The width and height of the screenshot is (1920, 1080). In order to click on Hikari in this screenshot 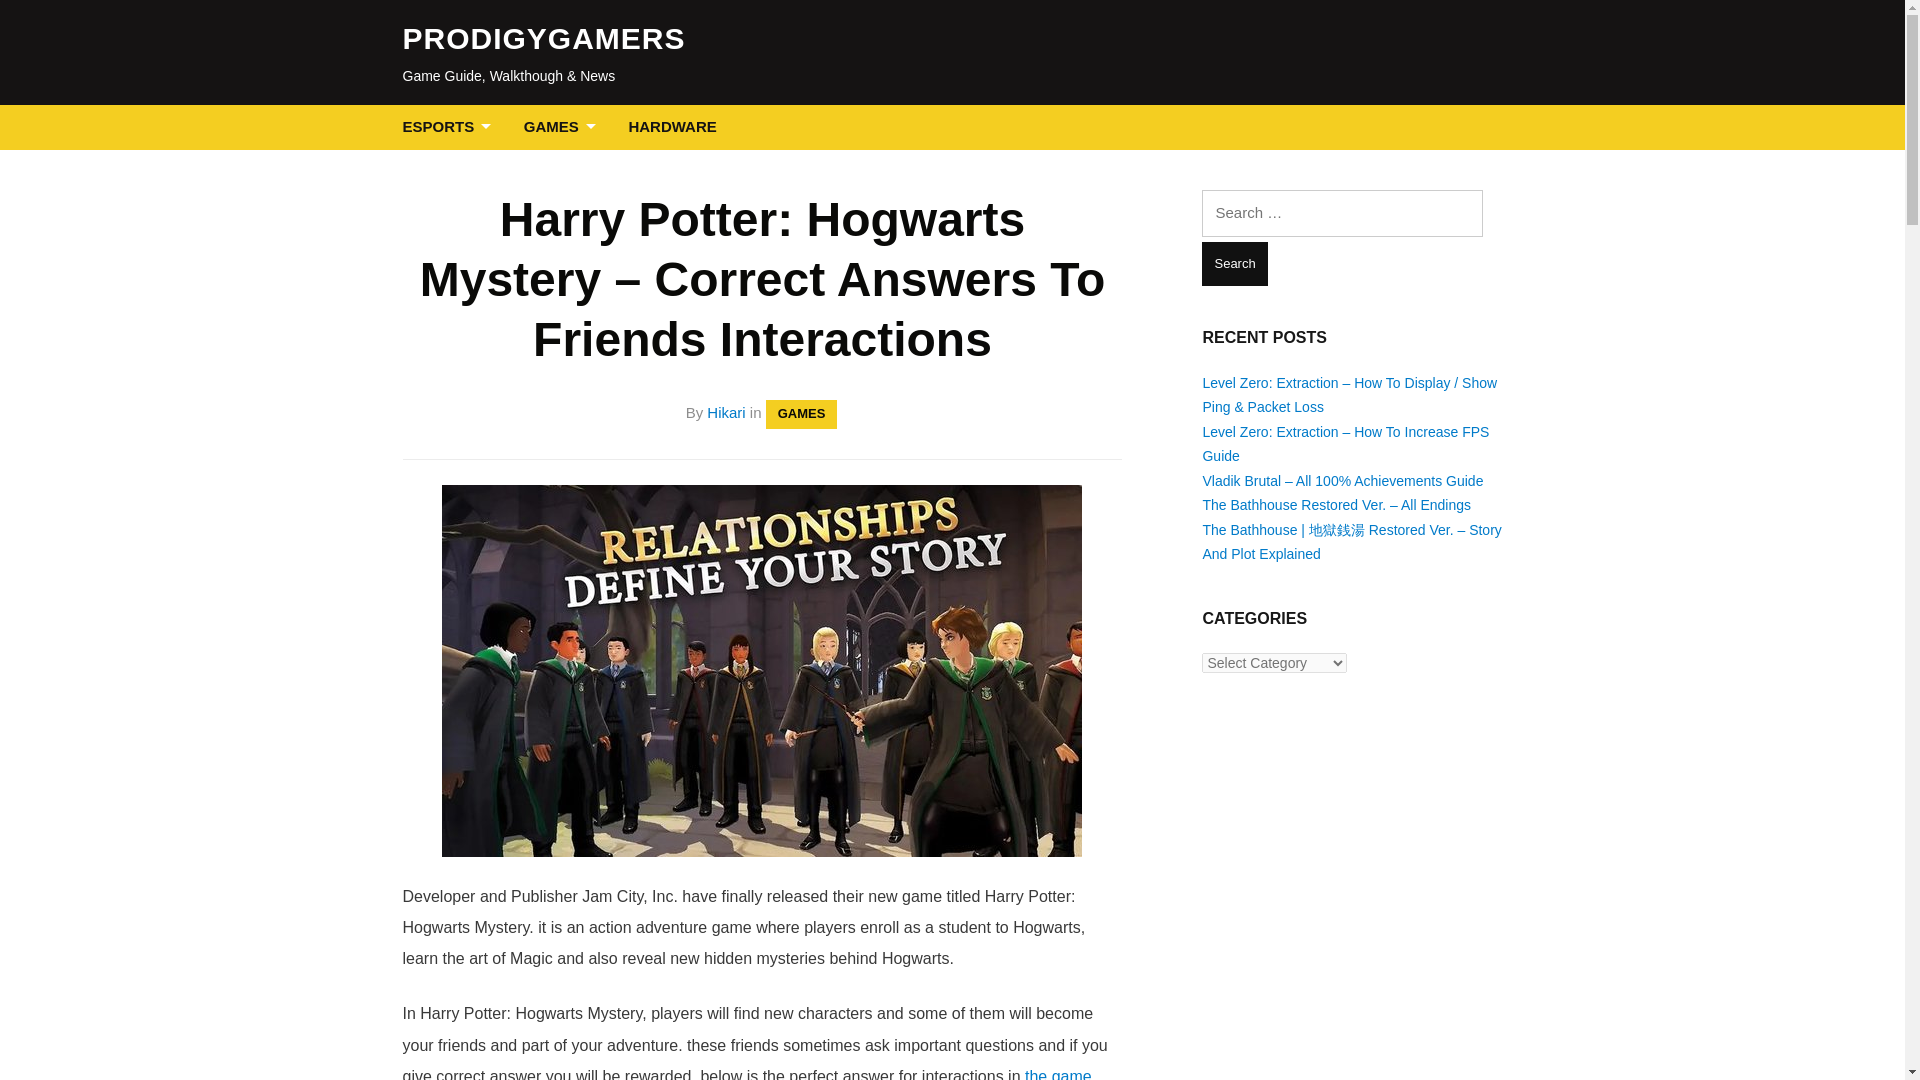, I will do `click(725, 412)`.